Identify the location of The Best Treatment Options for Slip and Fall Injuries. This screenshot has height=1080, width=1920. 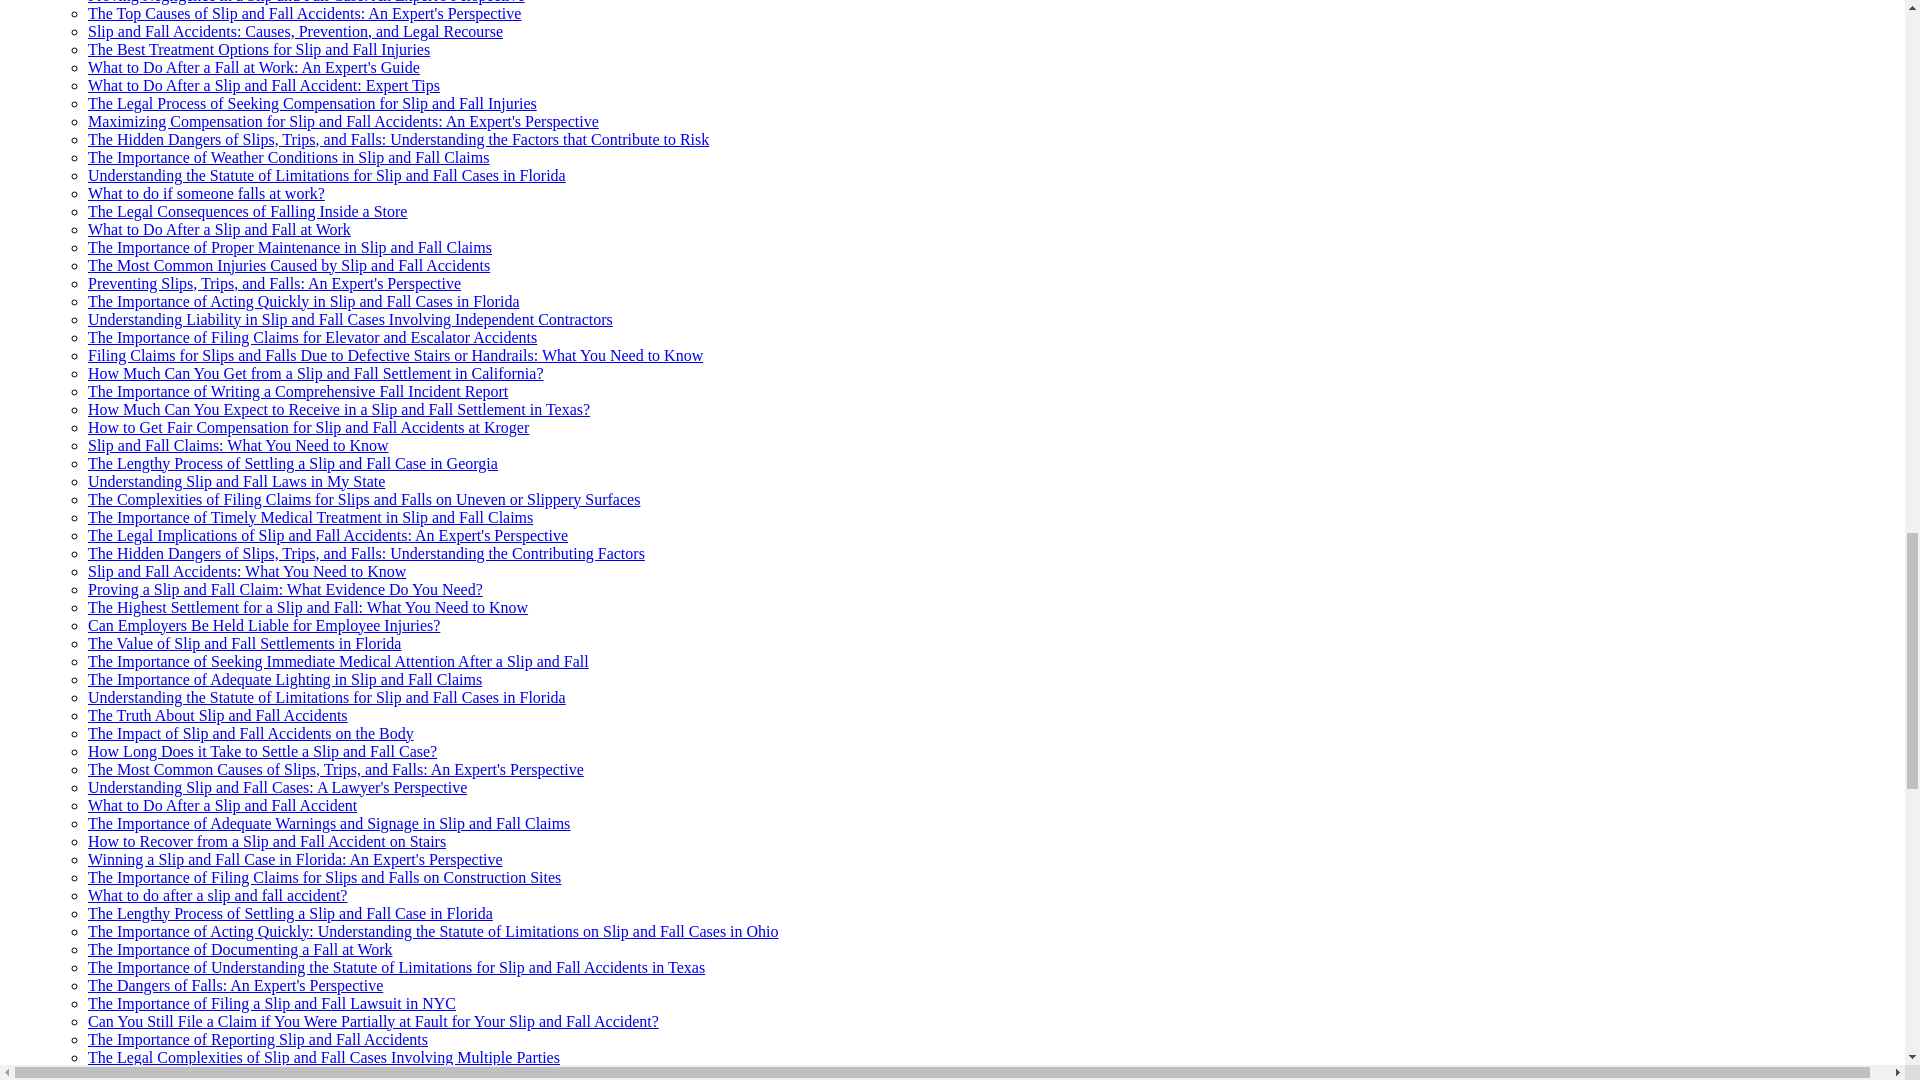
(259, 50).